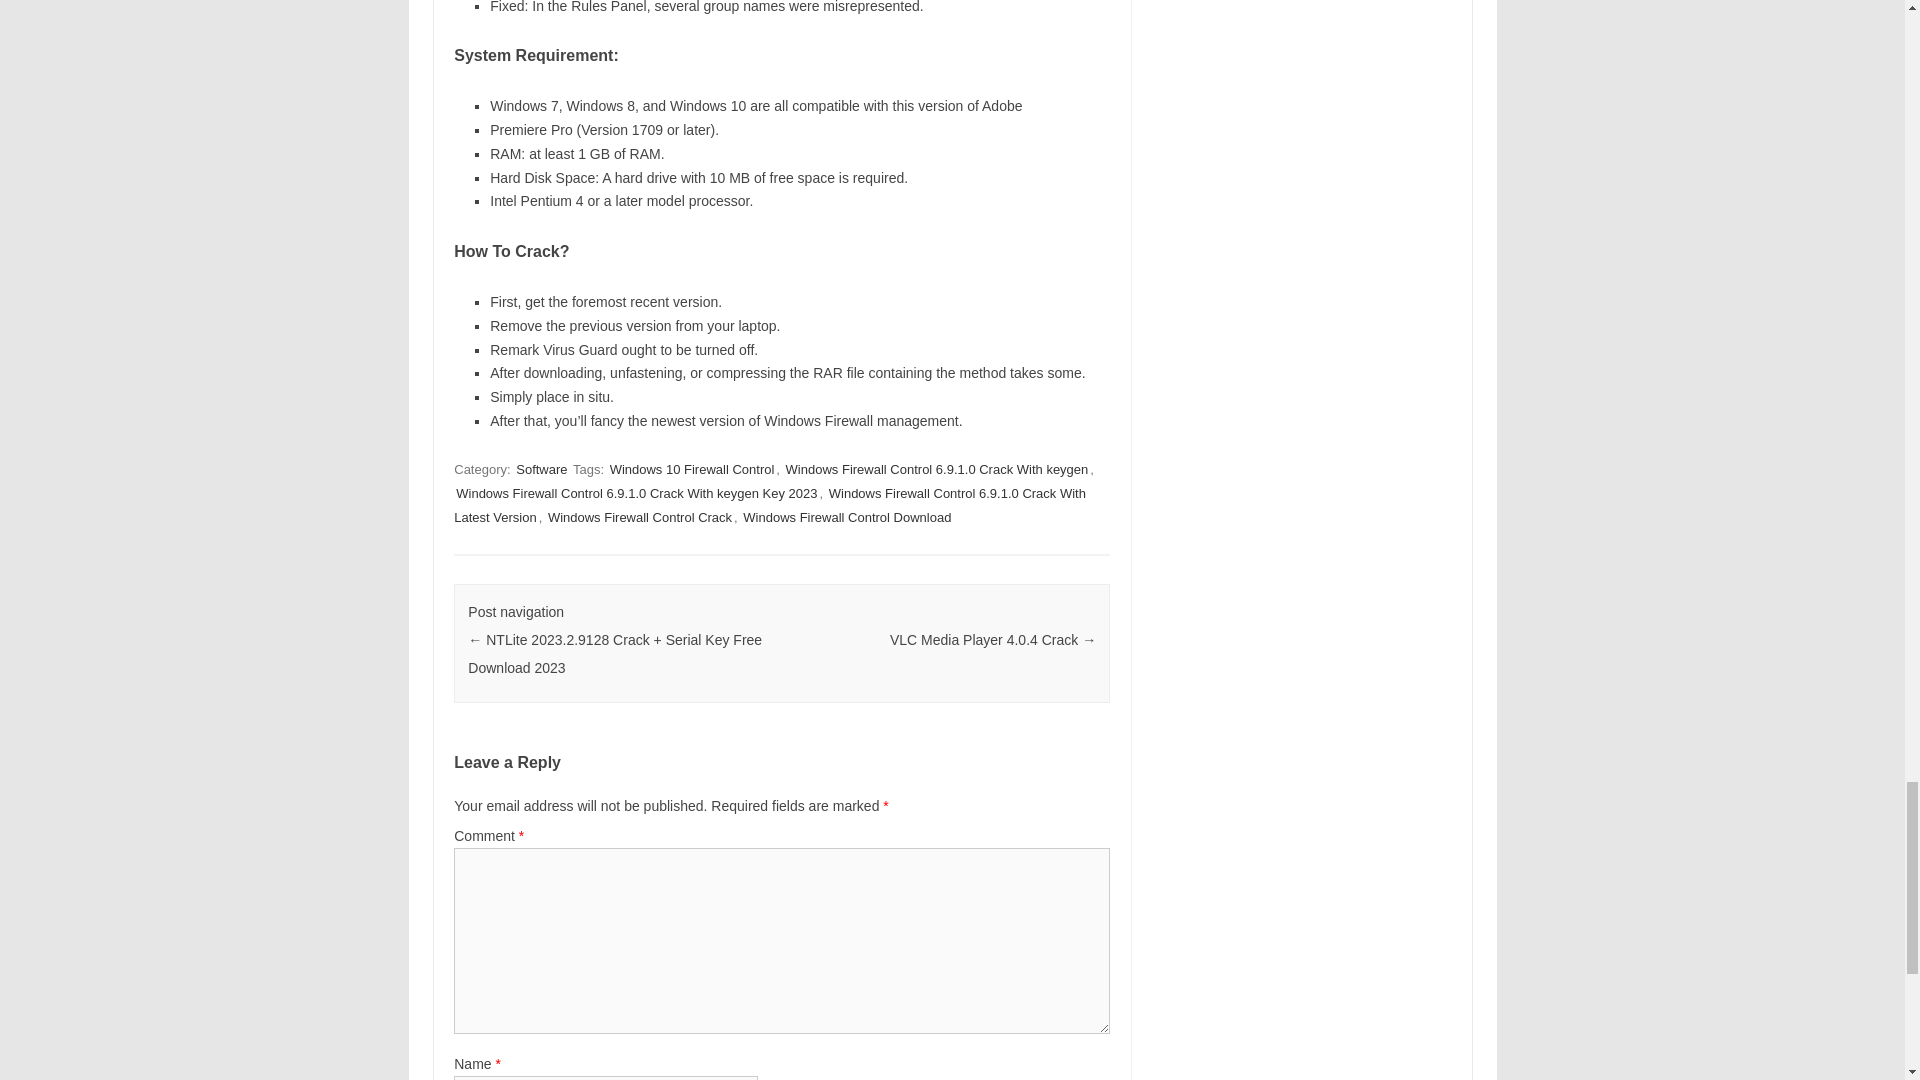 This screenshot has width=1920, height=1080. Describe the element at coordinates (541, 470) in the screenshot. I see `Software` at that location.